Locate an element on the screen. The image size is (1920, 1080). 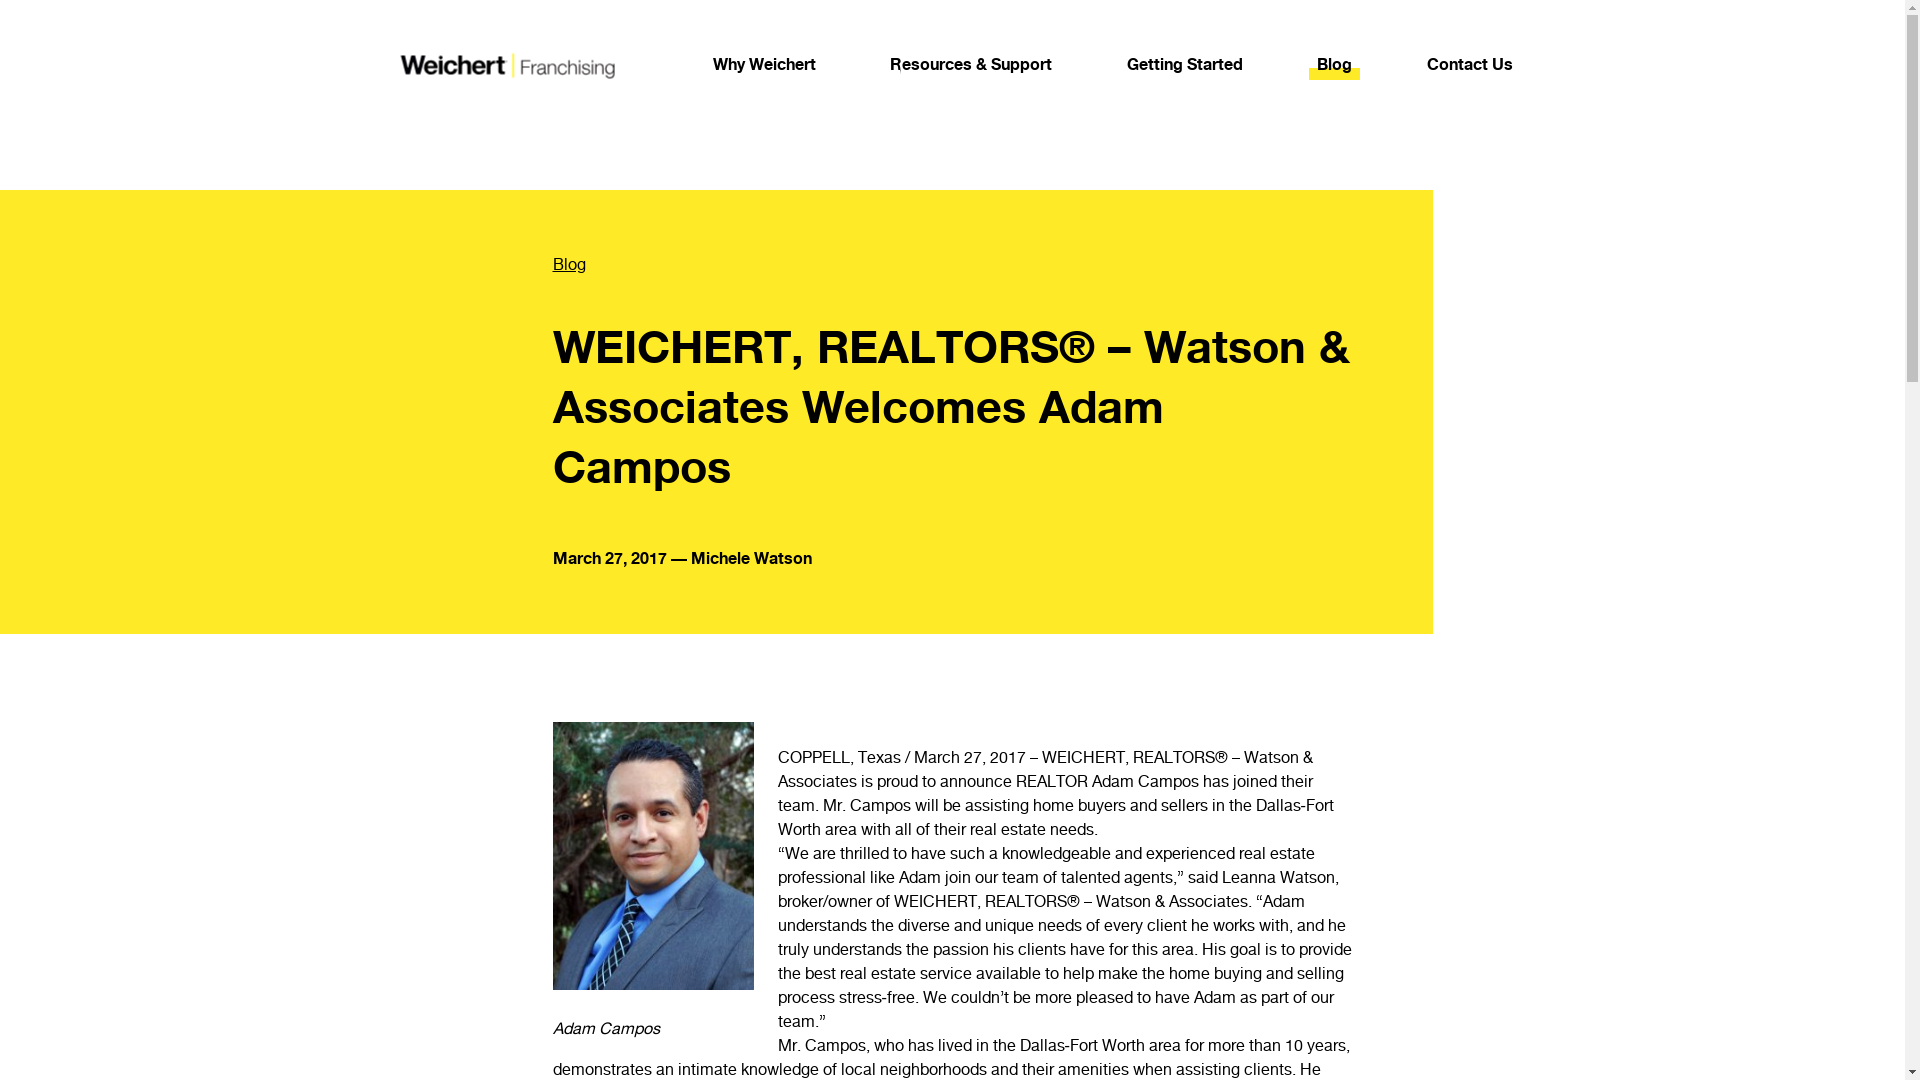
Getting Started is located at coordinates (1184, 64).